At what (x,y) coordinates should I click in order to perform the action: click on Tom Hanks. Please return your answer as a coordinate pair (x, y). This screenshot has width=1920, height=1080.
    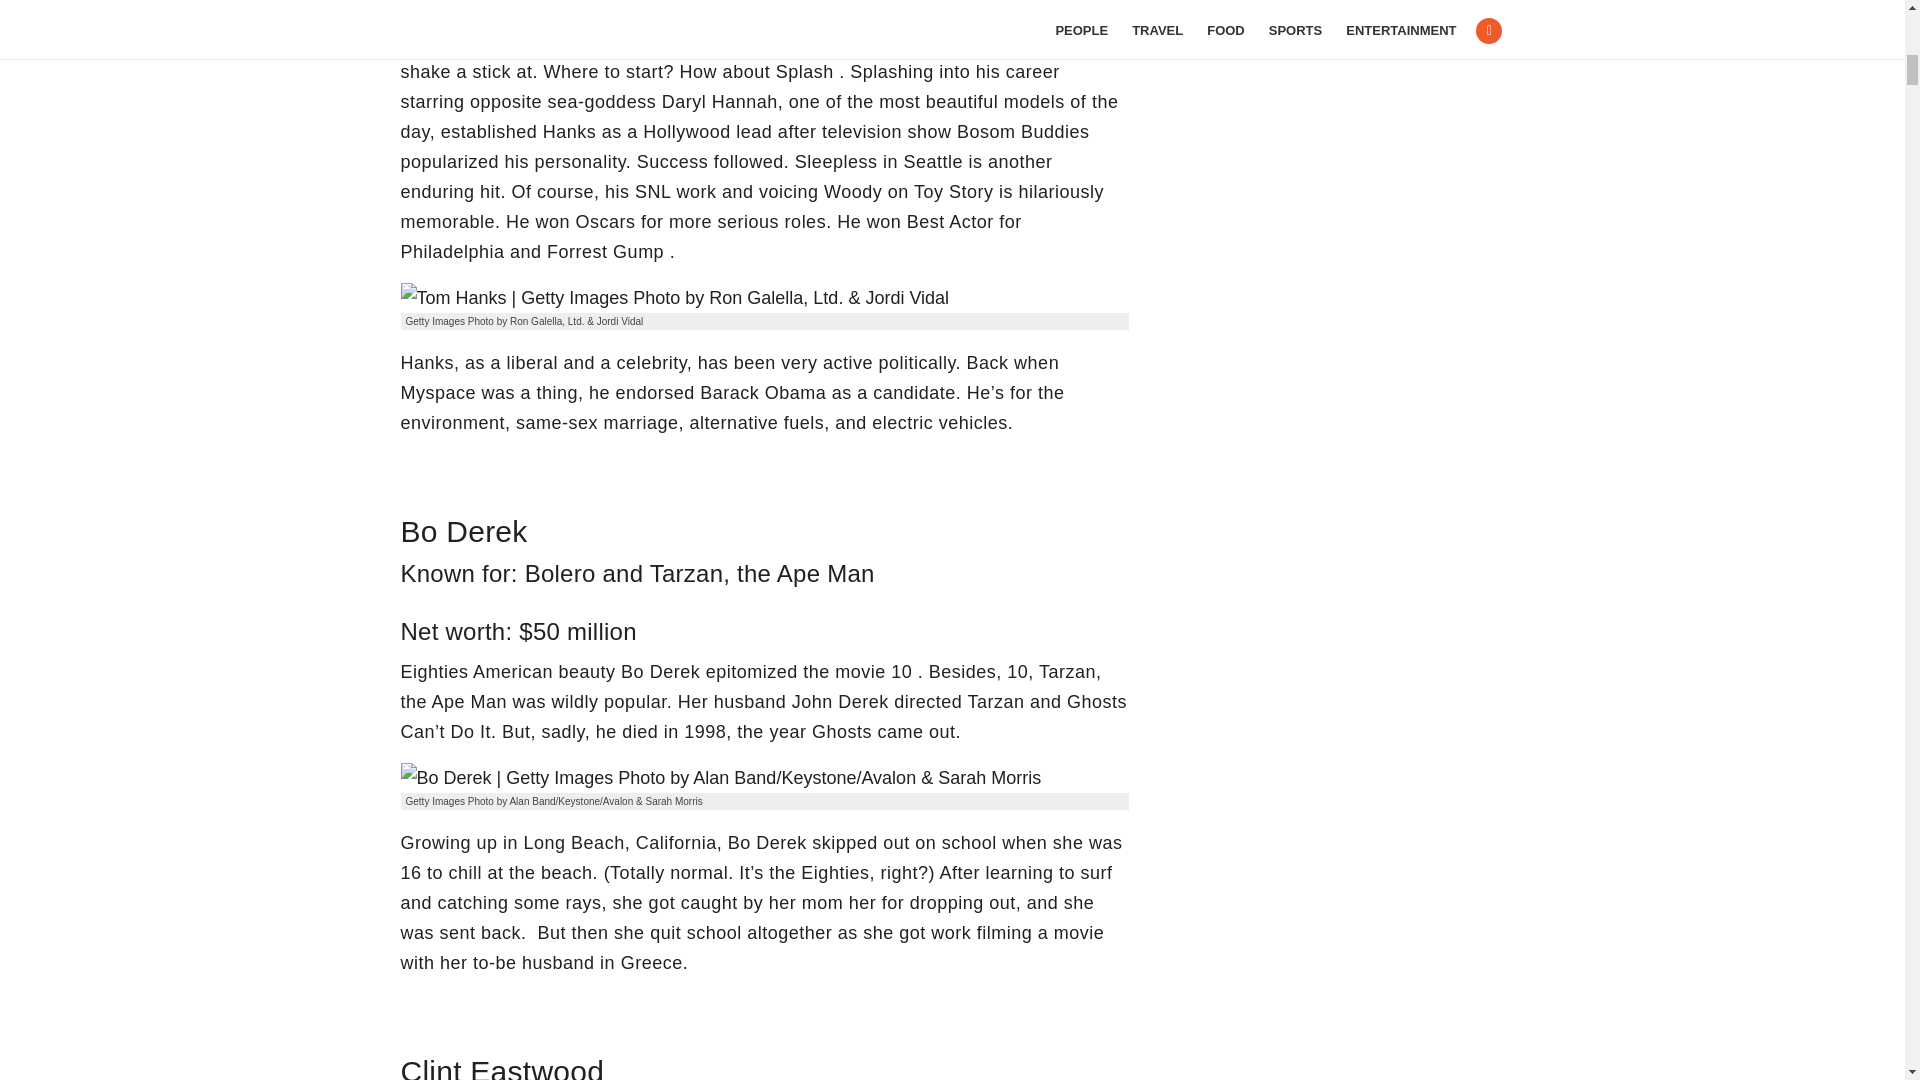
    Looking at the image, I should click on (674, 298).